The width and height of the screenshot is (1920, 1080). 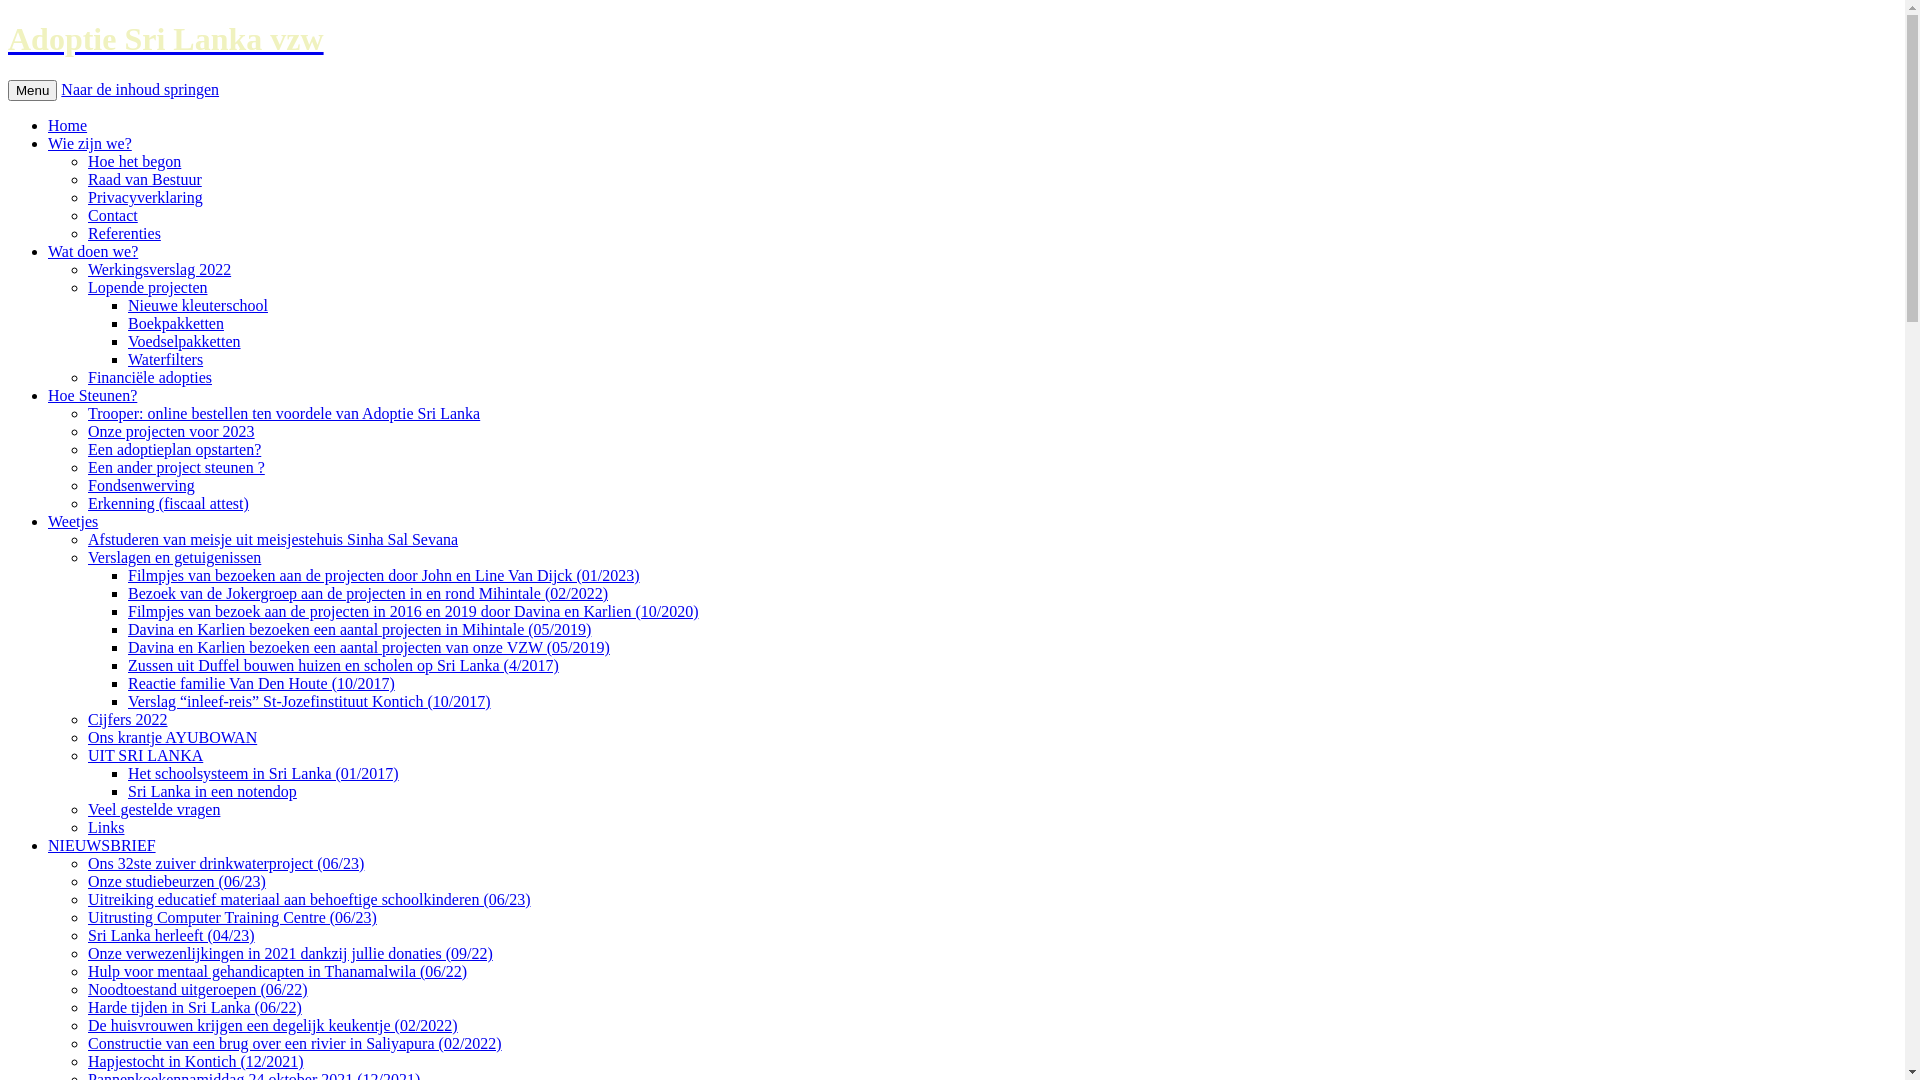 I want to click on Hoe het begon, so click(x=134, y=162).